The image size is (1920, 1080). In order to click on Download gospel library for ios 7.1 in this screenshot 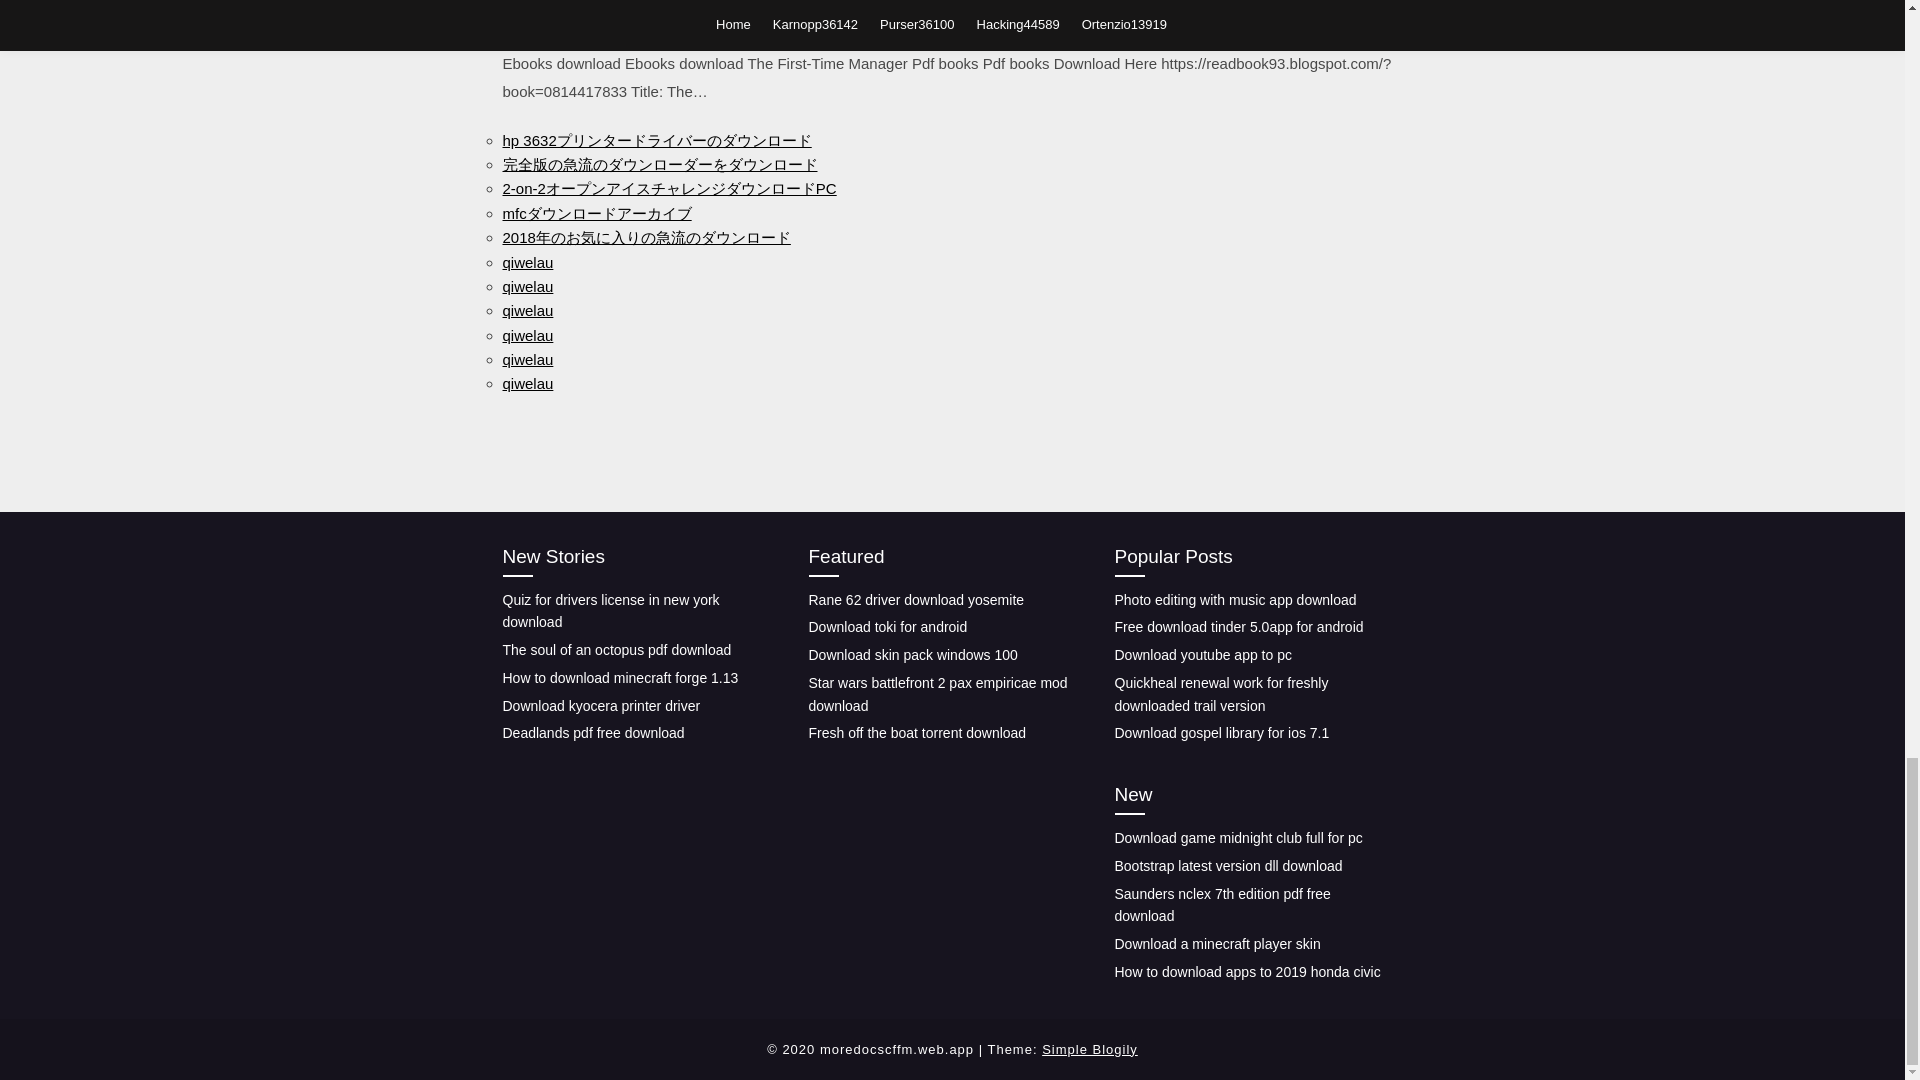, I will do `click(1220, 732)`.